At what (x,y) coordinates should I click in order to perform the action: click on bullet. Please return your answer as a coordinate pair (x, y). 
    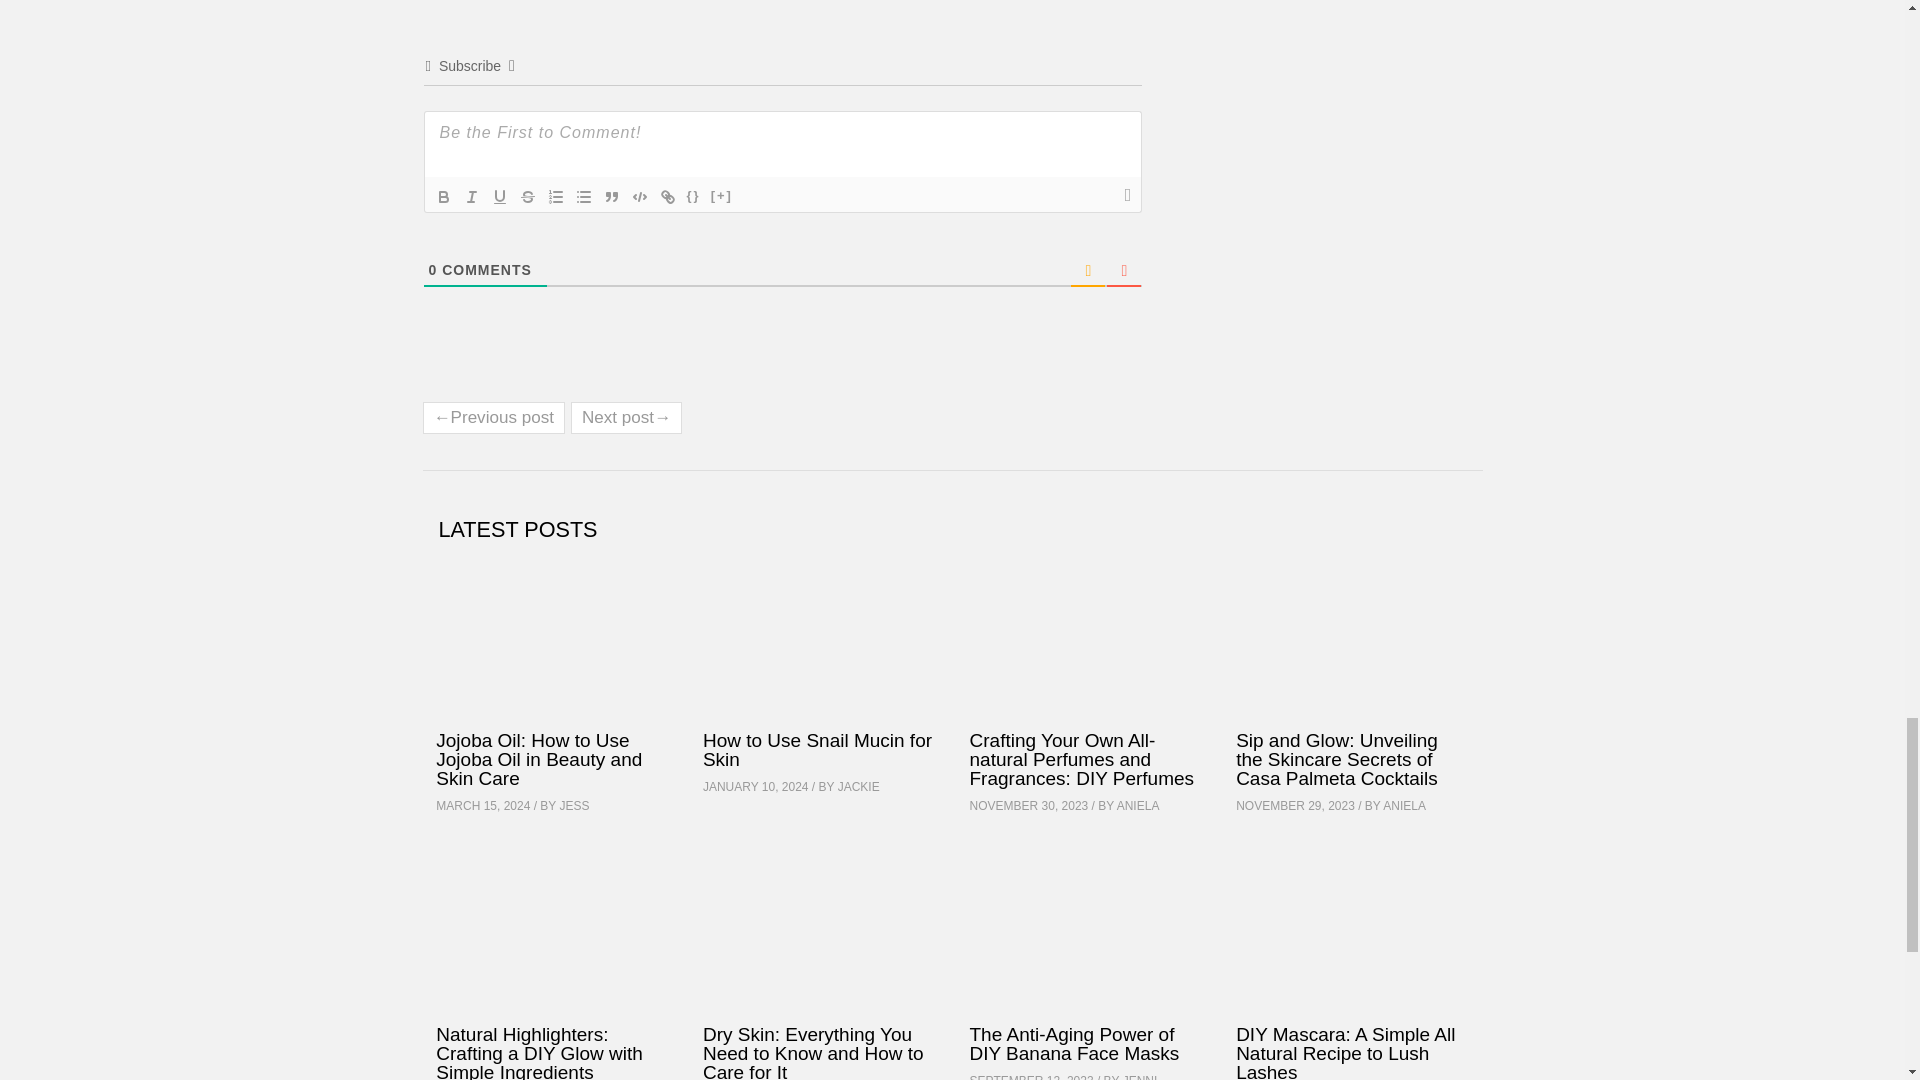
    Looking at the image, I should click on (584, 196).